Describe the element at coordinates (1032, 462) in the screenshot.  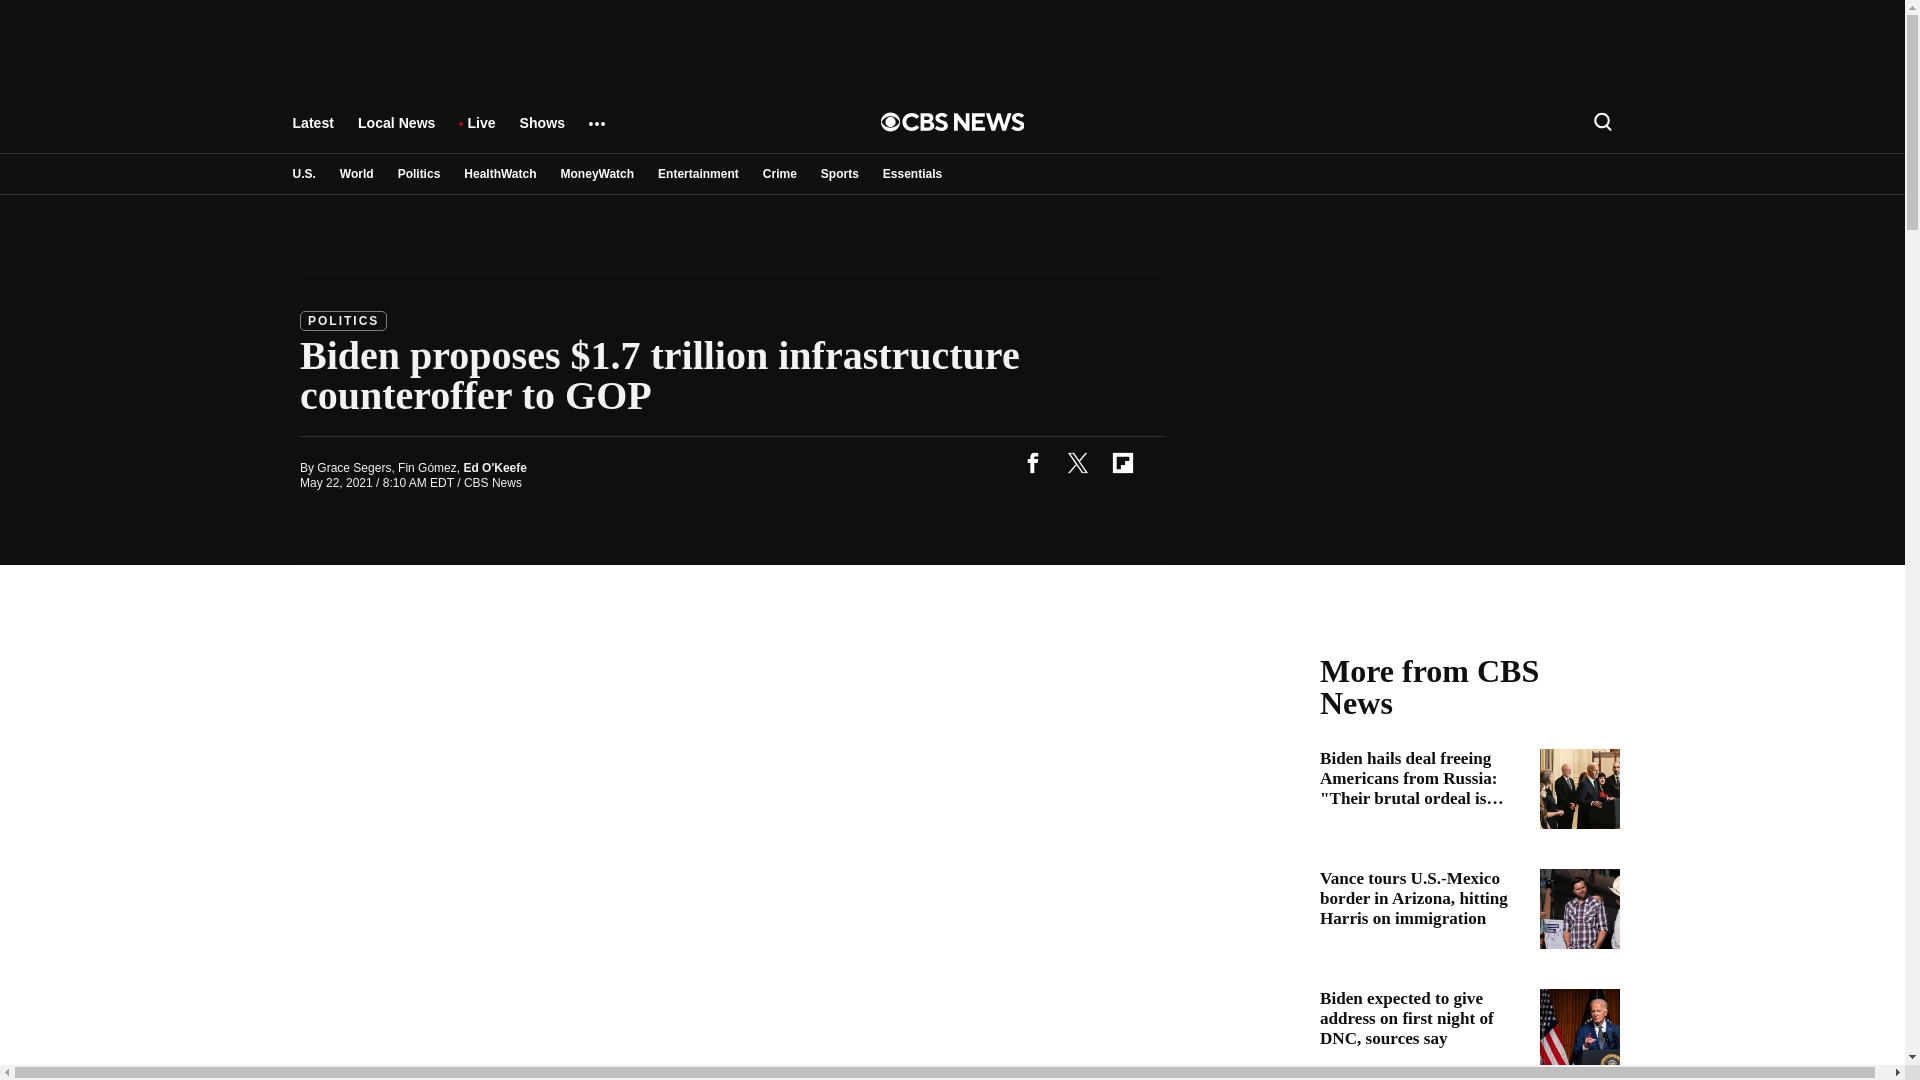
I see `facebook` at that location.